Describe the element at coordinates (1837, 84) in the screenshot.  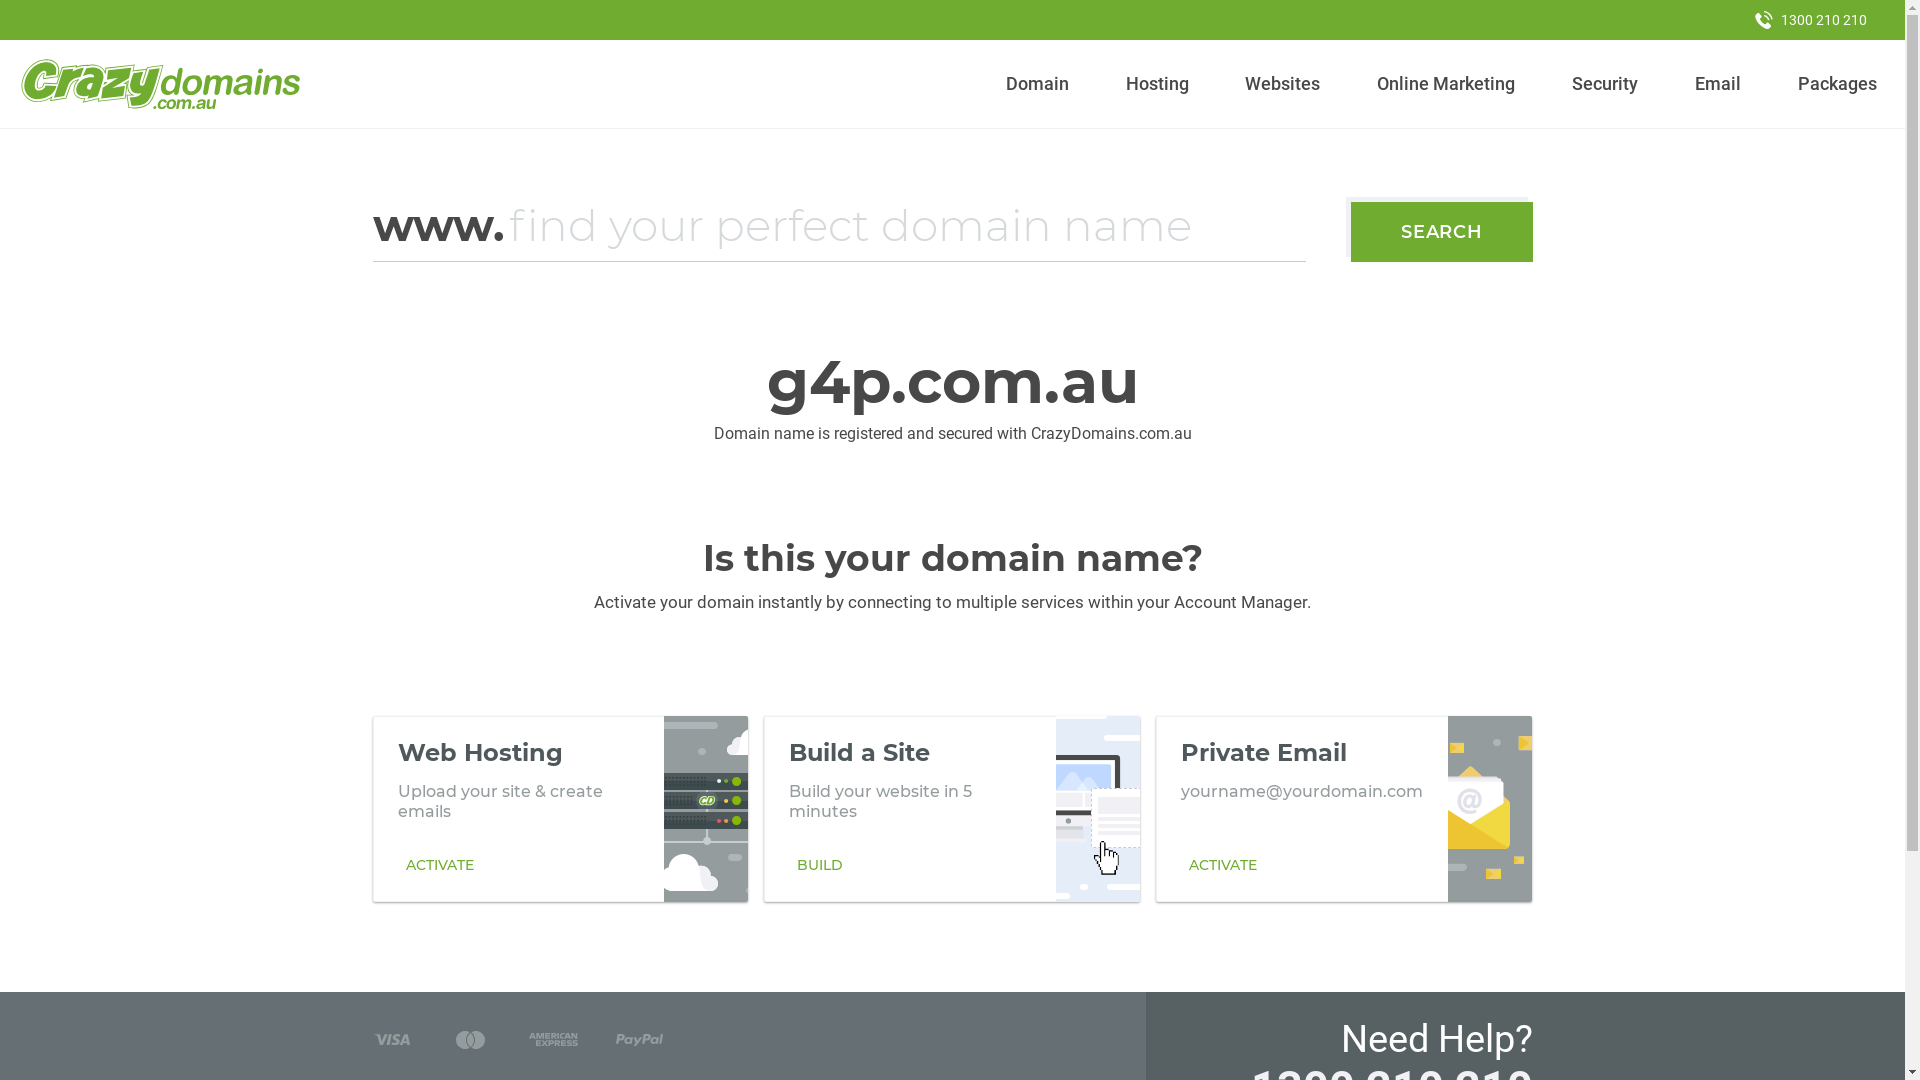
I see `Packages` at that location.